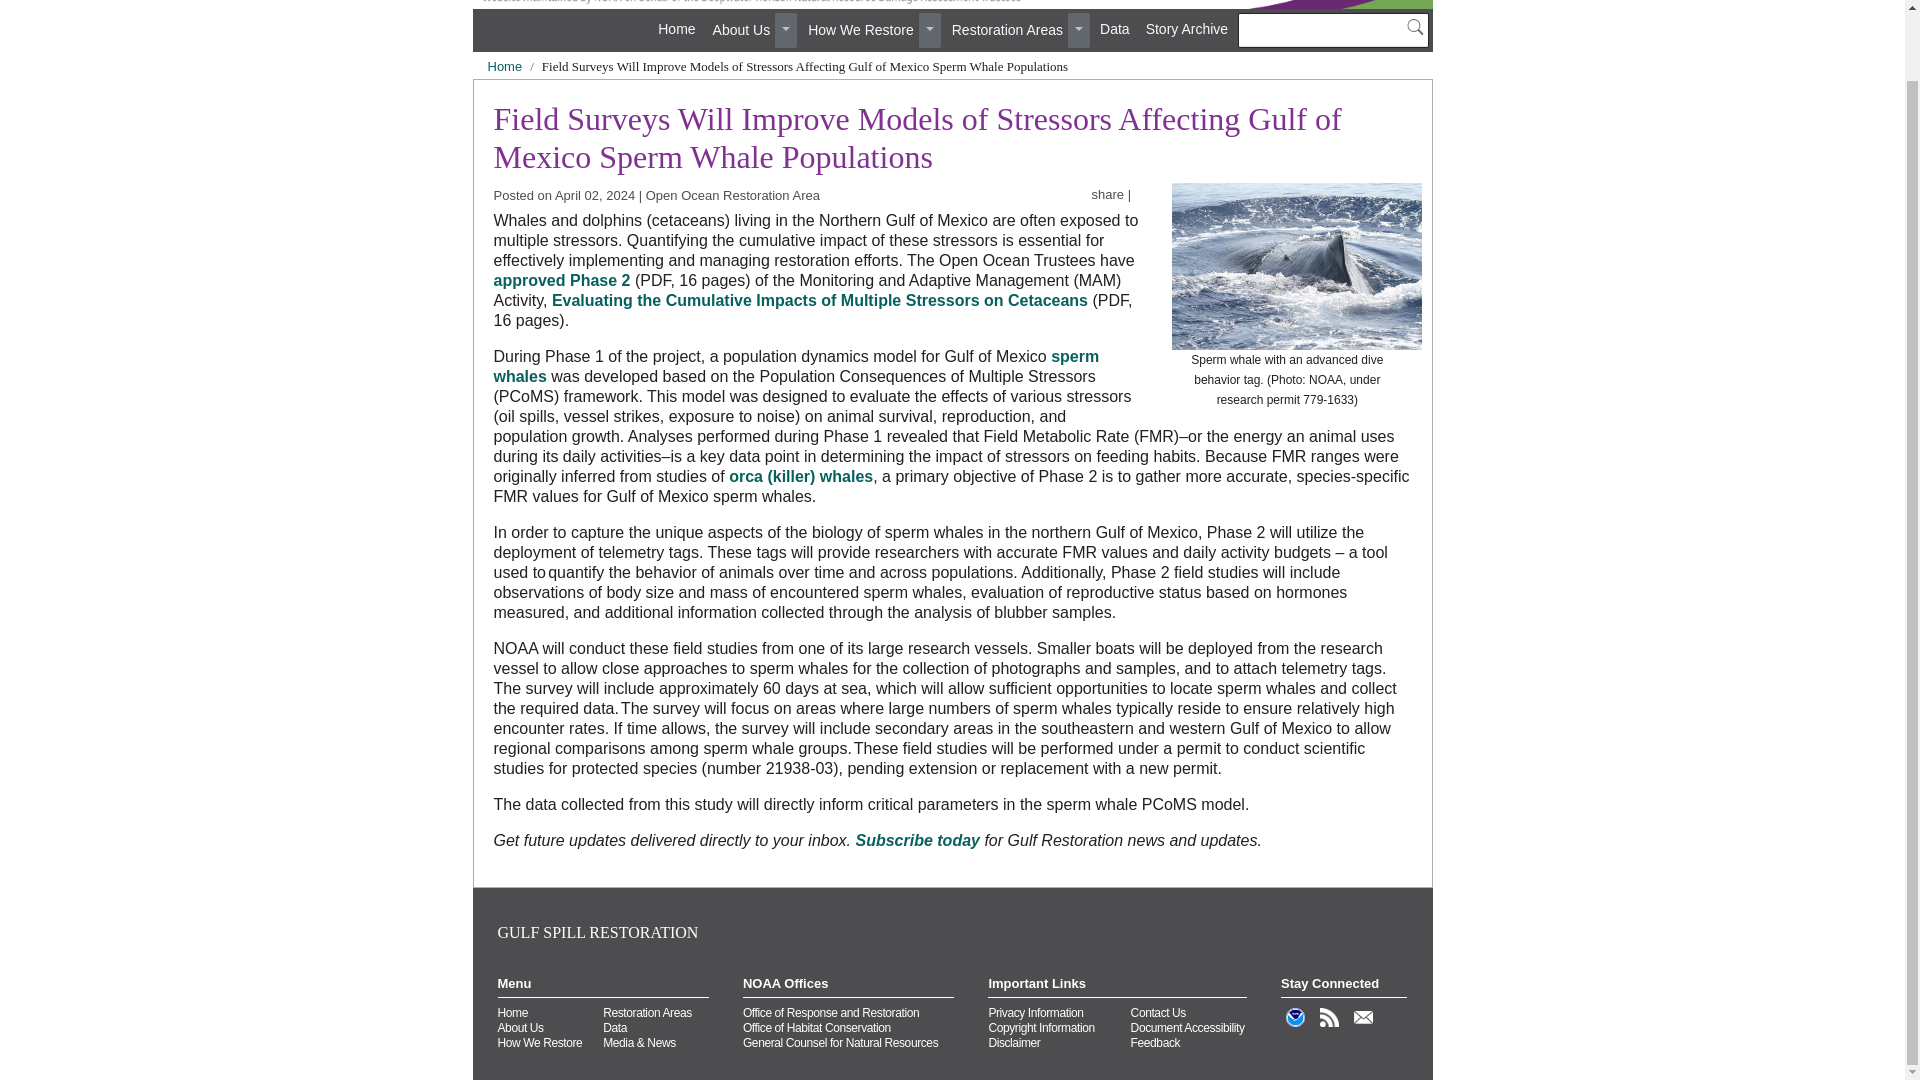 This screenshot has height=1080, width=1920. What do you see at coordinates (796, 366) in the screenshot?
I see `sperm whales` at bounding box center [796, 366].